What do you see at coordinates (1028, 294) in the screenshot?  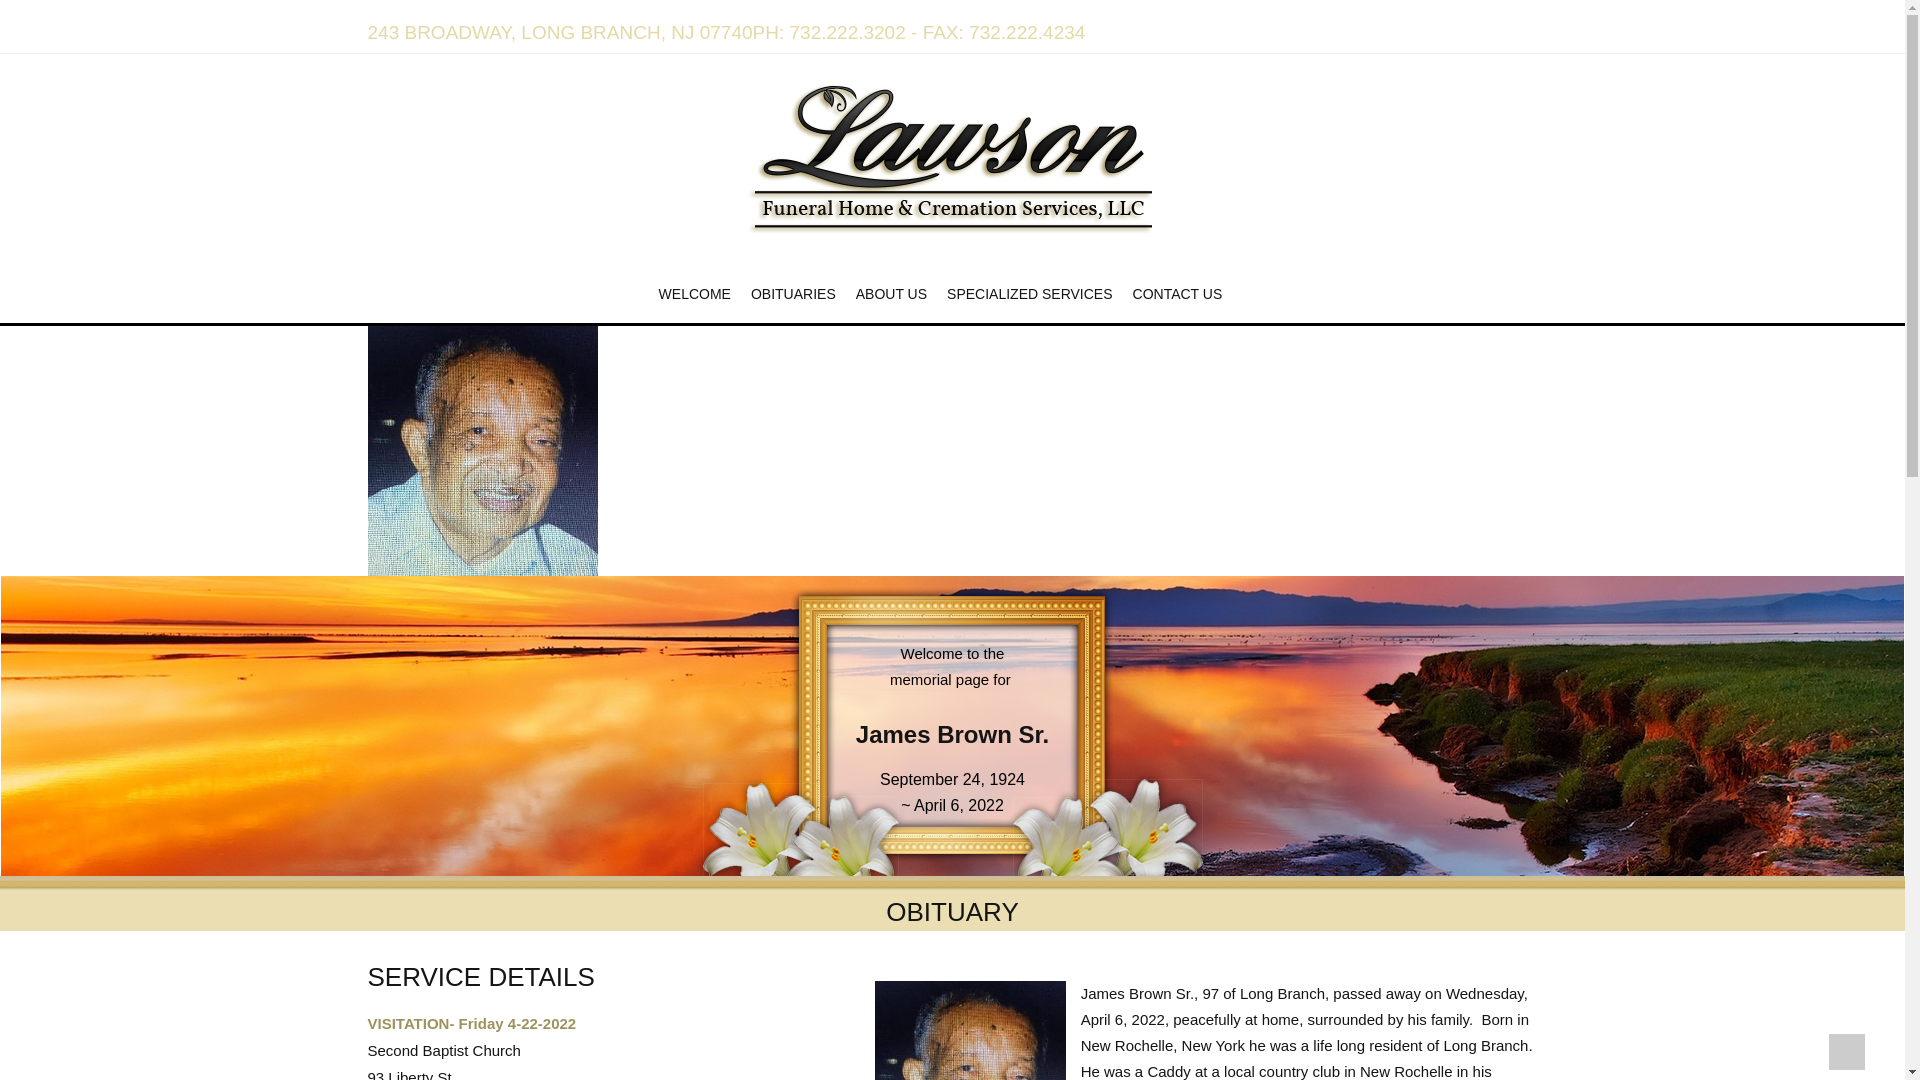 I see `SPECIALIZED SERVICES` at bounding box center [1028, 294].